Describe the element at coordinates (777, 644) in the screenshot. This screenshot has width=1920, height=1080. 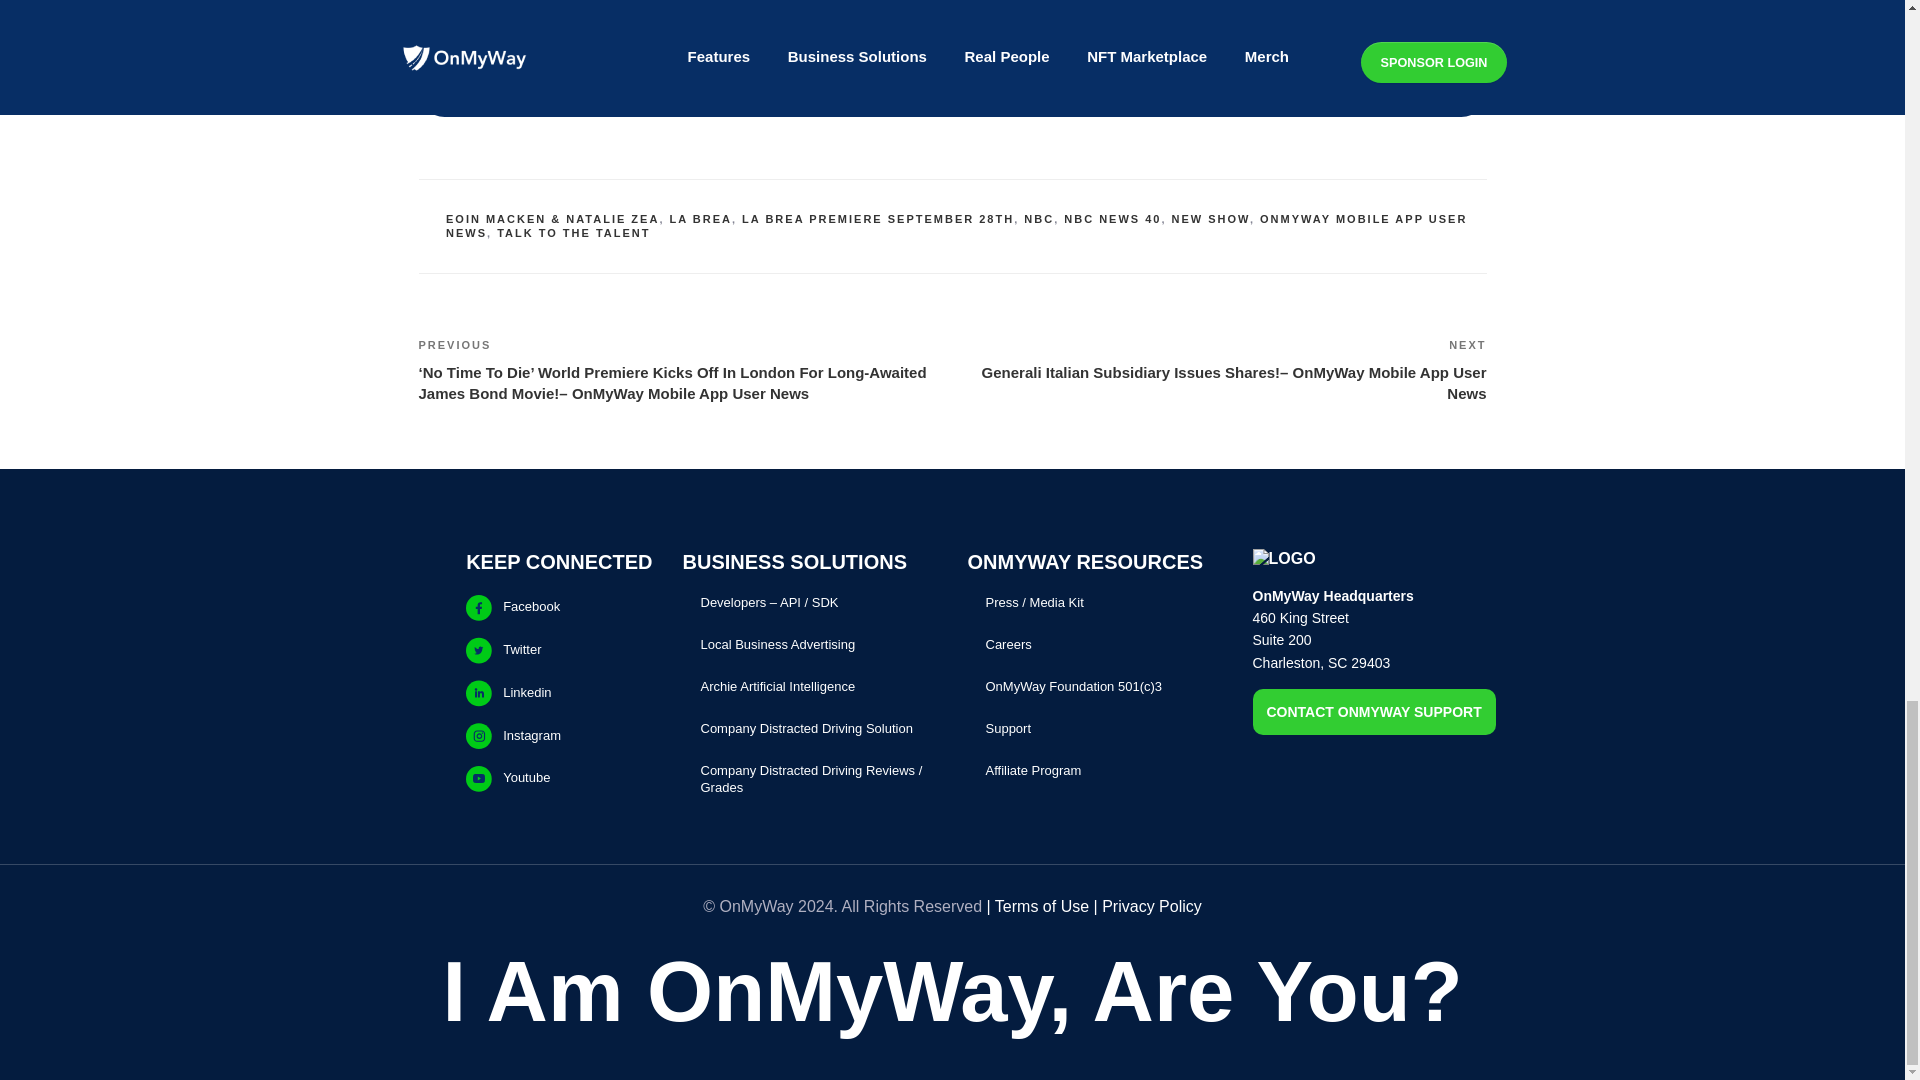
I see `Local Business Advertising` at that location.